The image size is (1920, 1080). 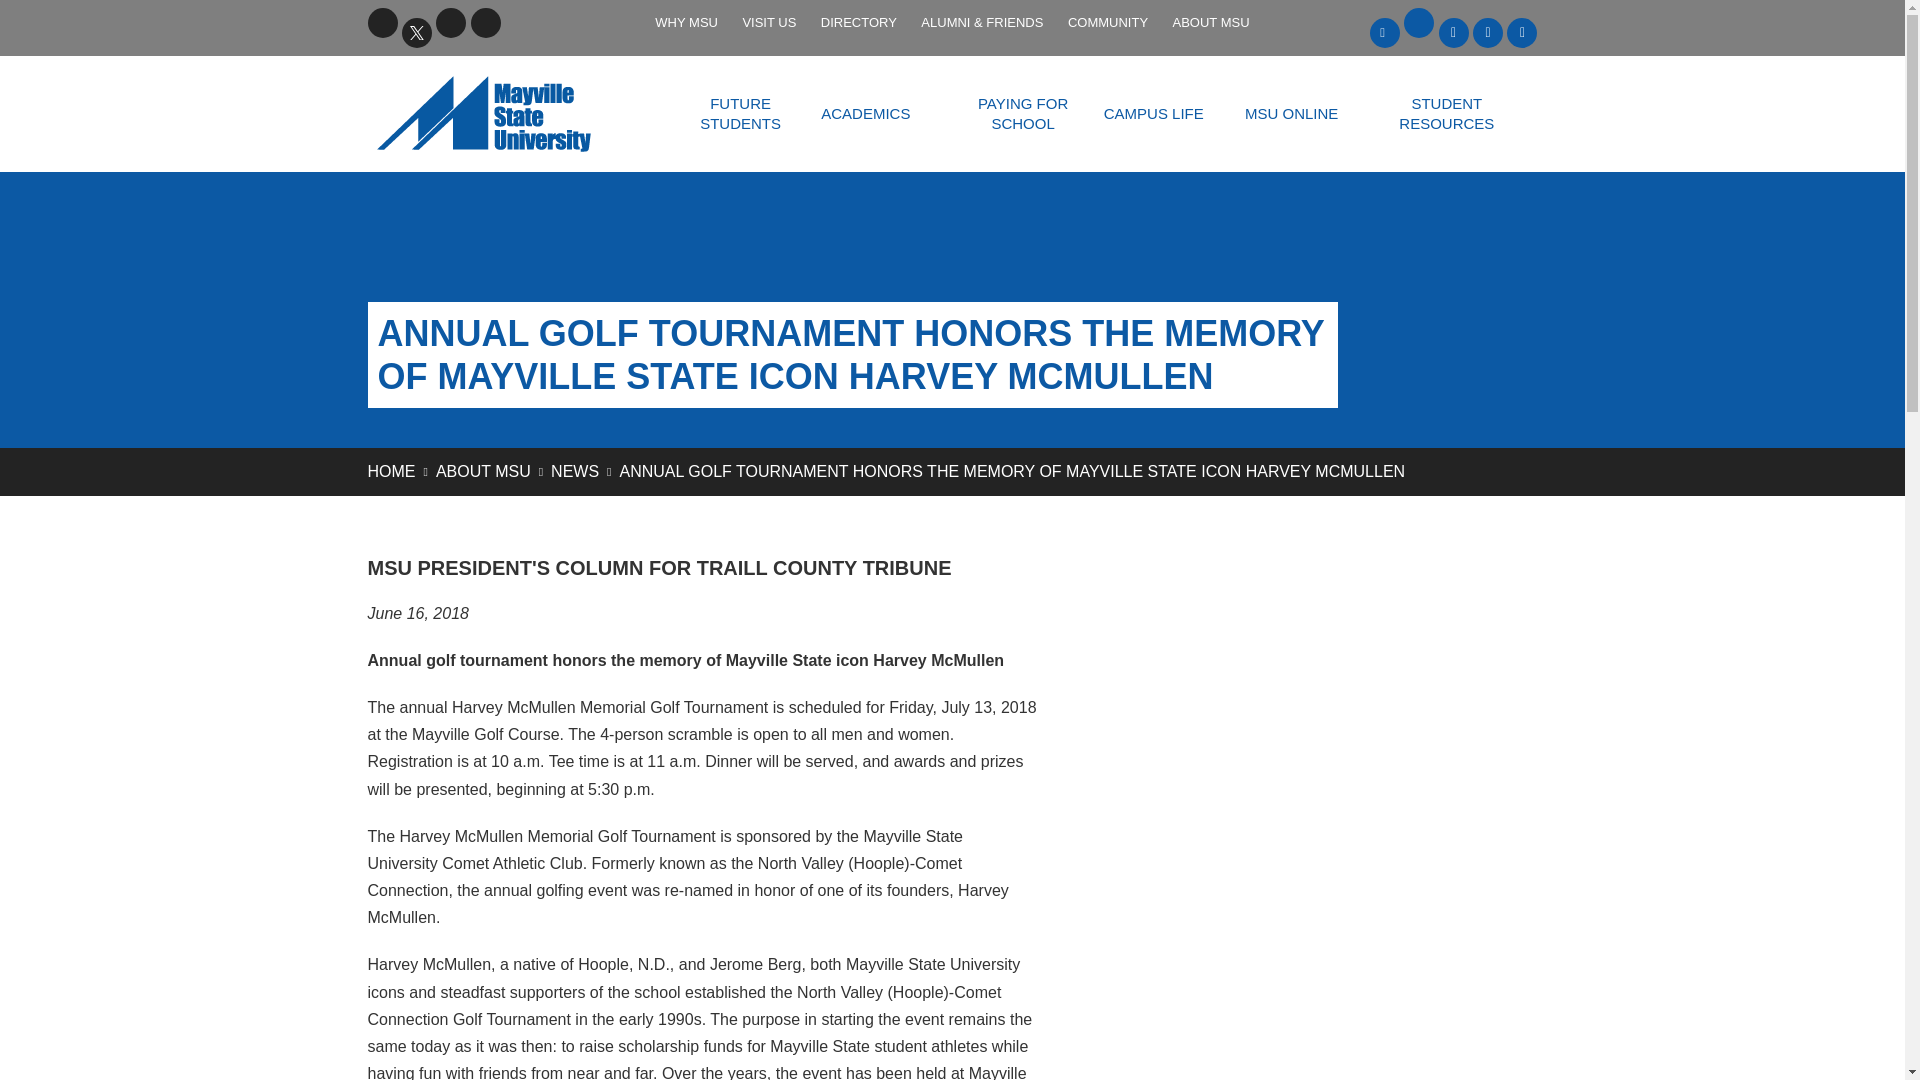 I want to click on ACADEMICS, so click(x=864, y=113).